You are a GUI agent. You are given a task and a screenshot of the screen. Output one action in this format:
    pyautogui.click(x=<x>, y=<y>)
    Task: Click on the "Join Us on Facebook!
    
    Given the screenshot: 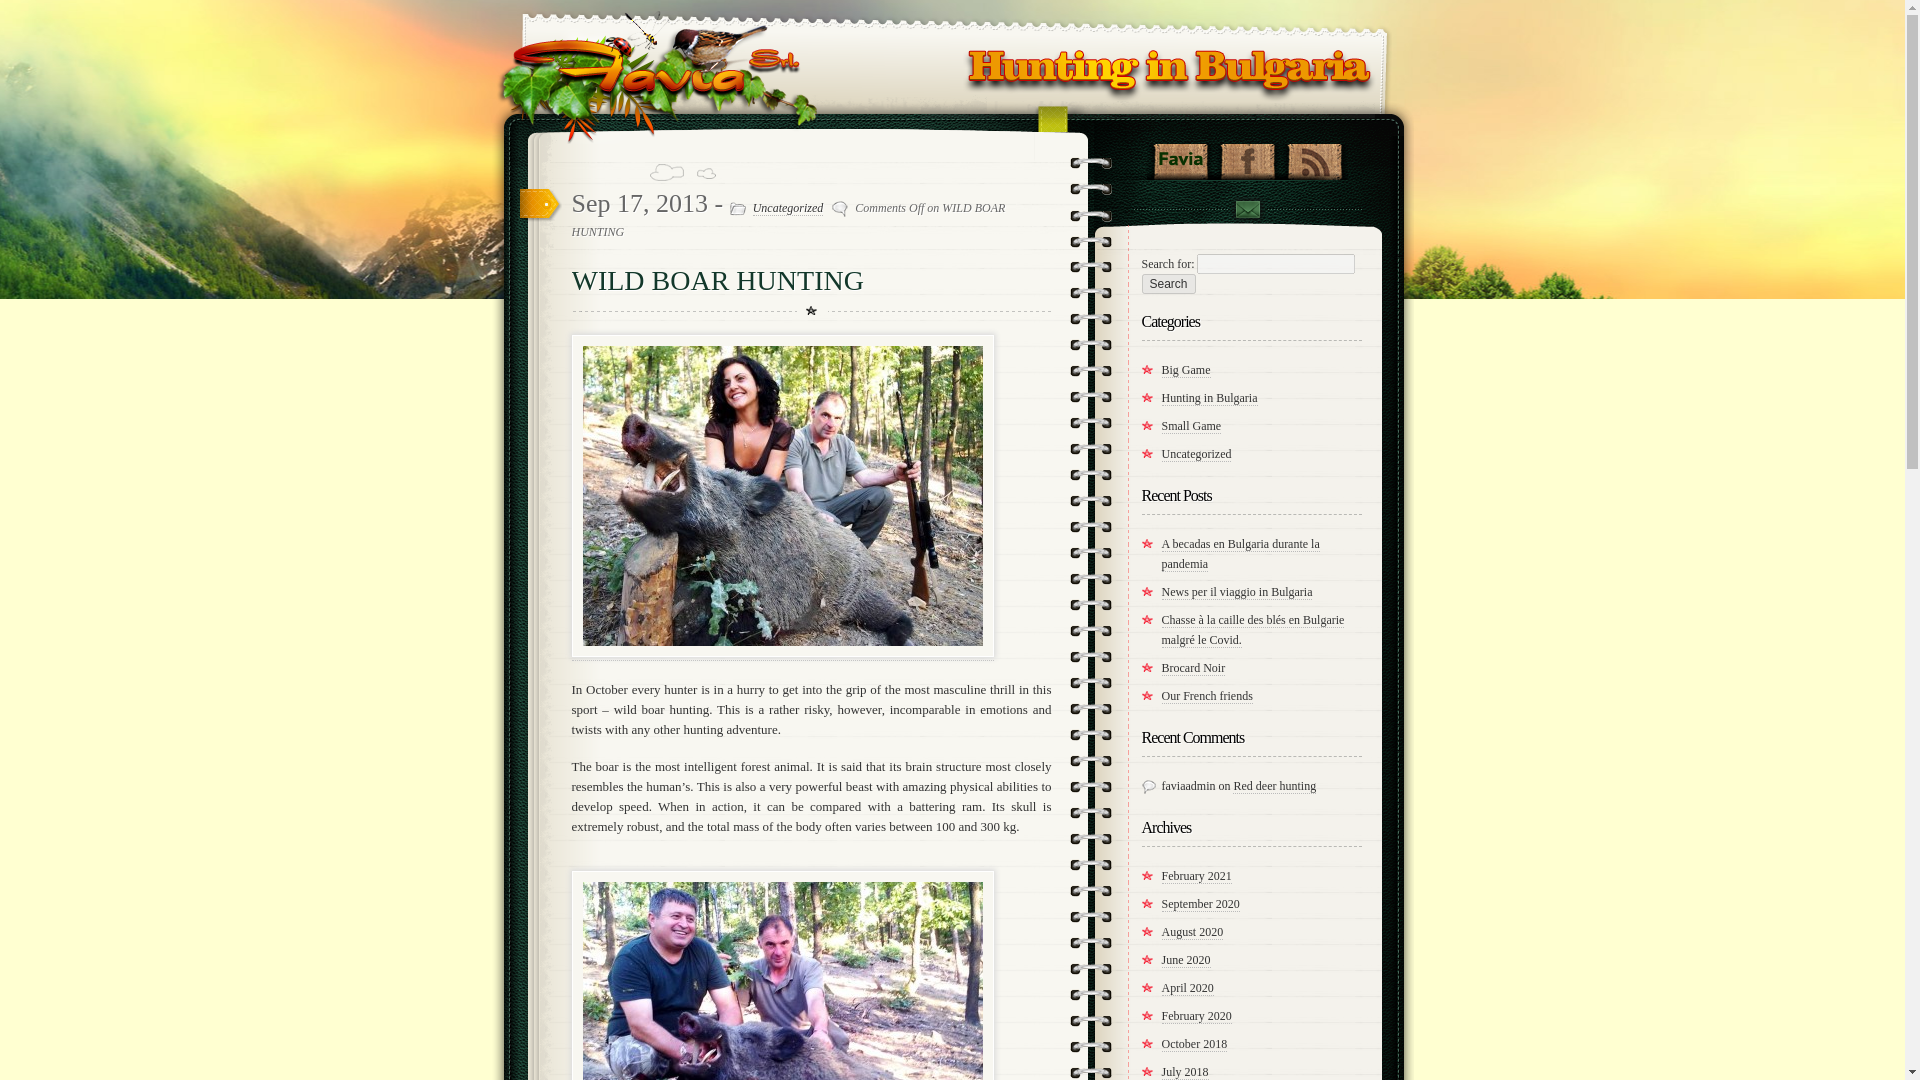 What is the action you would take?
    pyautogui.click(x=1246, y=156)
    